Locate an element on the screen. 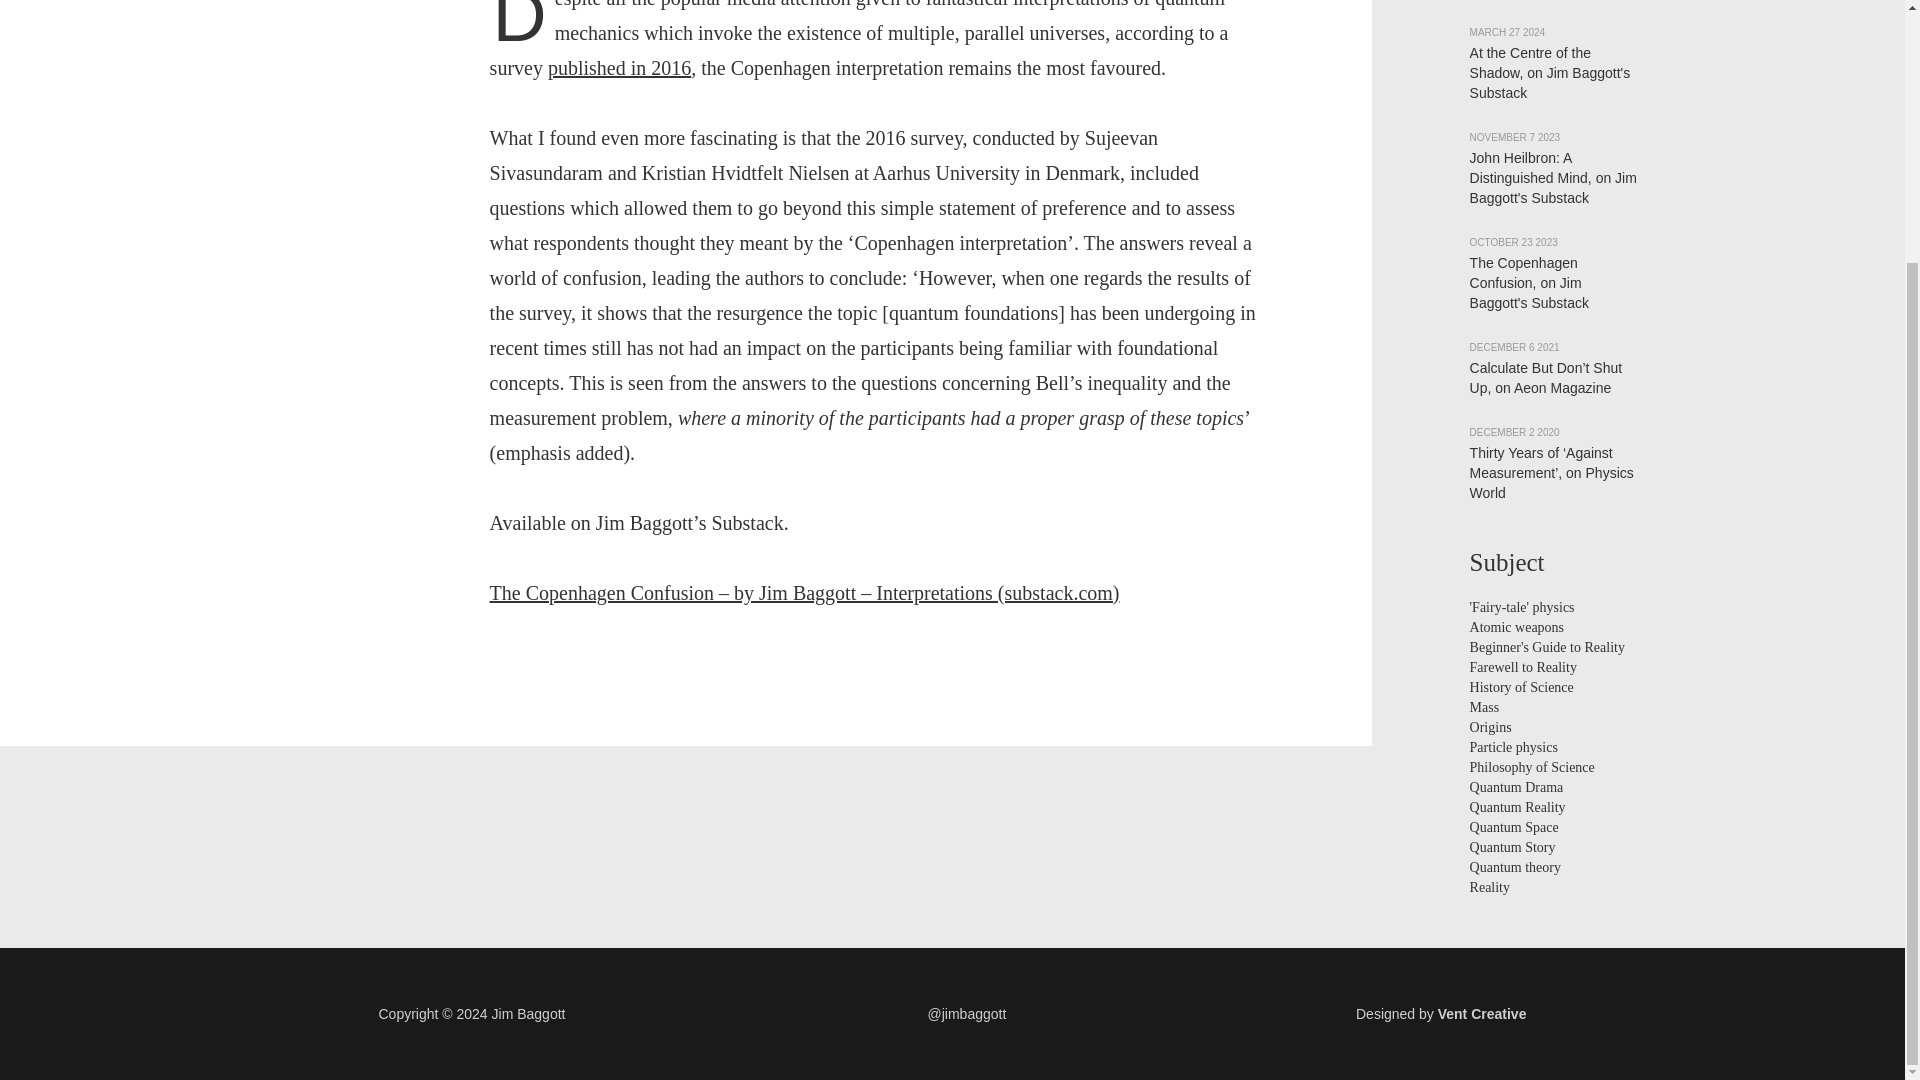 The image size is (1920, 1080). Quantum Drama is located at coordinates (1517, 786).